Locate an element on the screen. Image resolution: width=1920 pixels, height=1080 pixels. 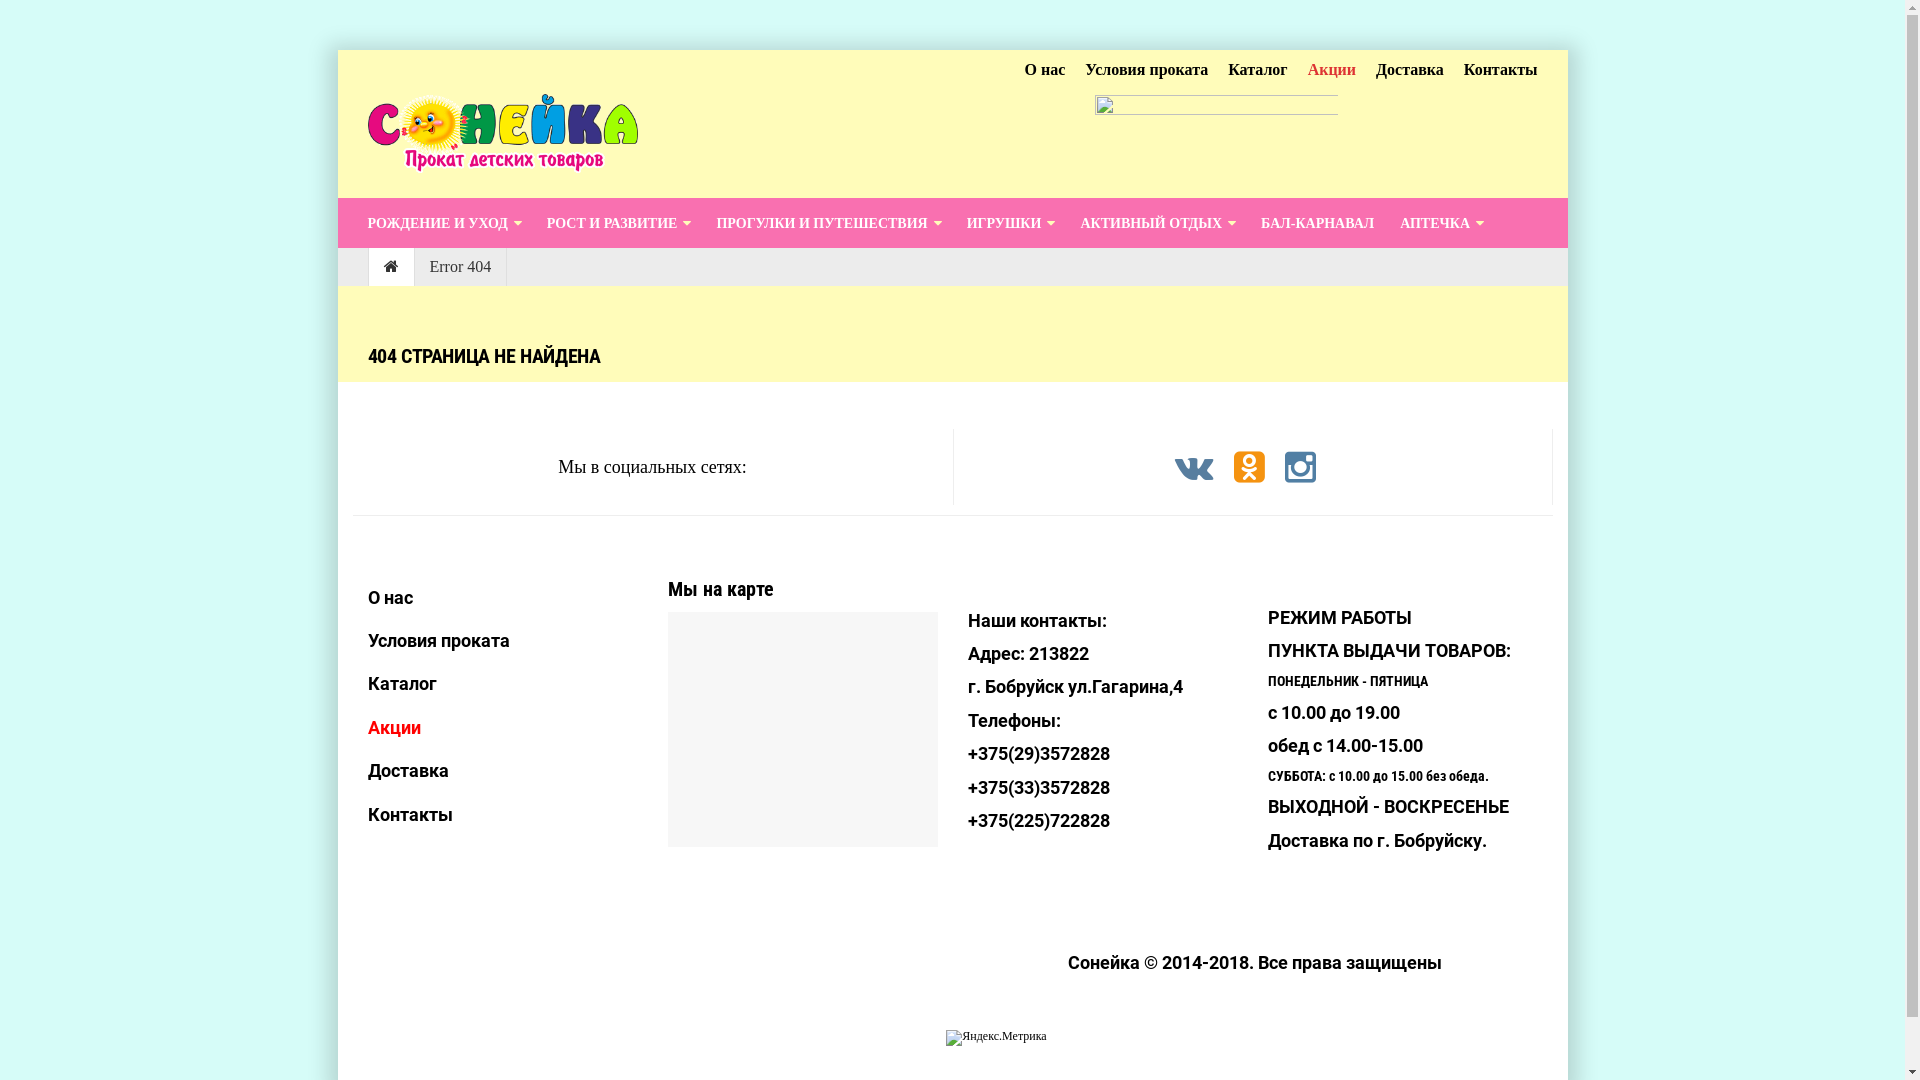
Instagram is located at coordinates (1300, 467).